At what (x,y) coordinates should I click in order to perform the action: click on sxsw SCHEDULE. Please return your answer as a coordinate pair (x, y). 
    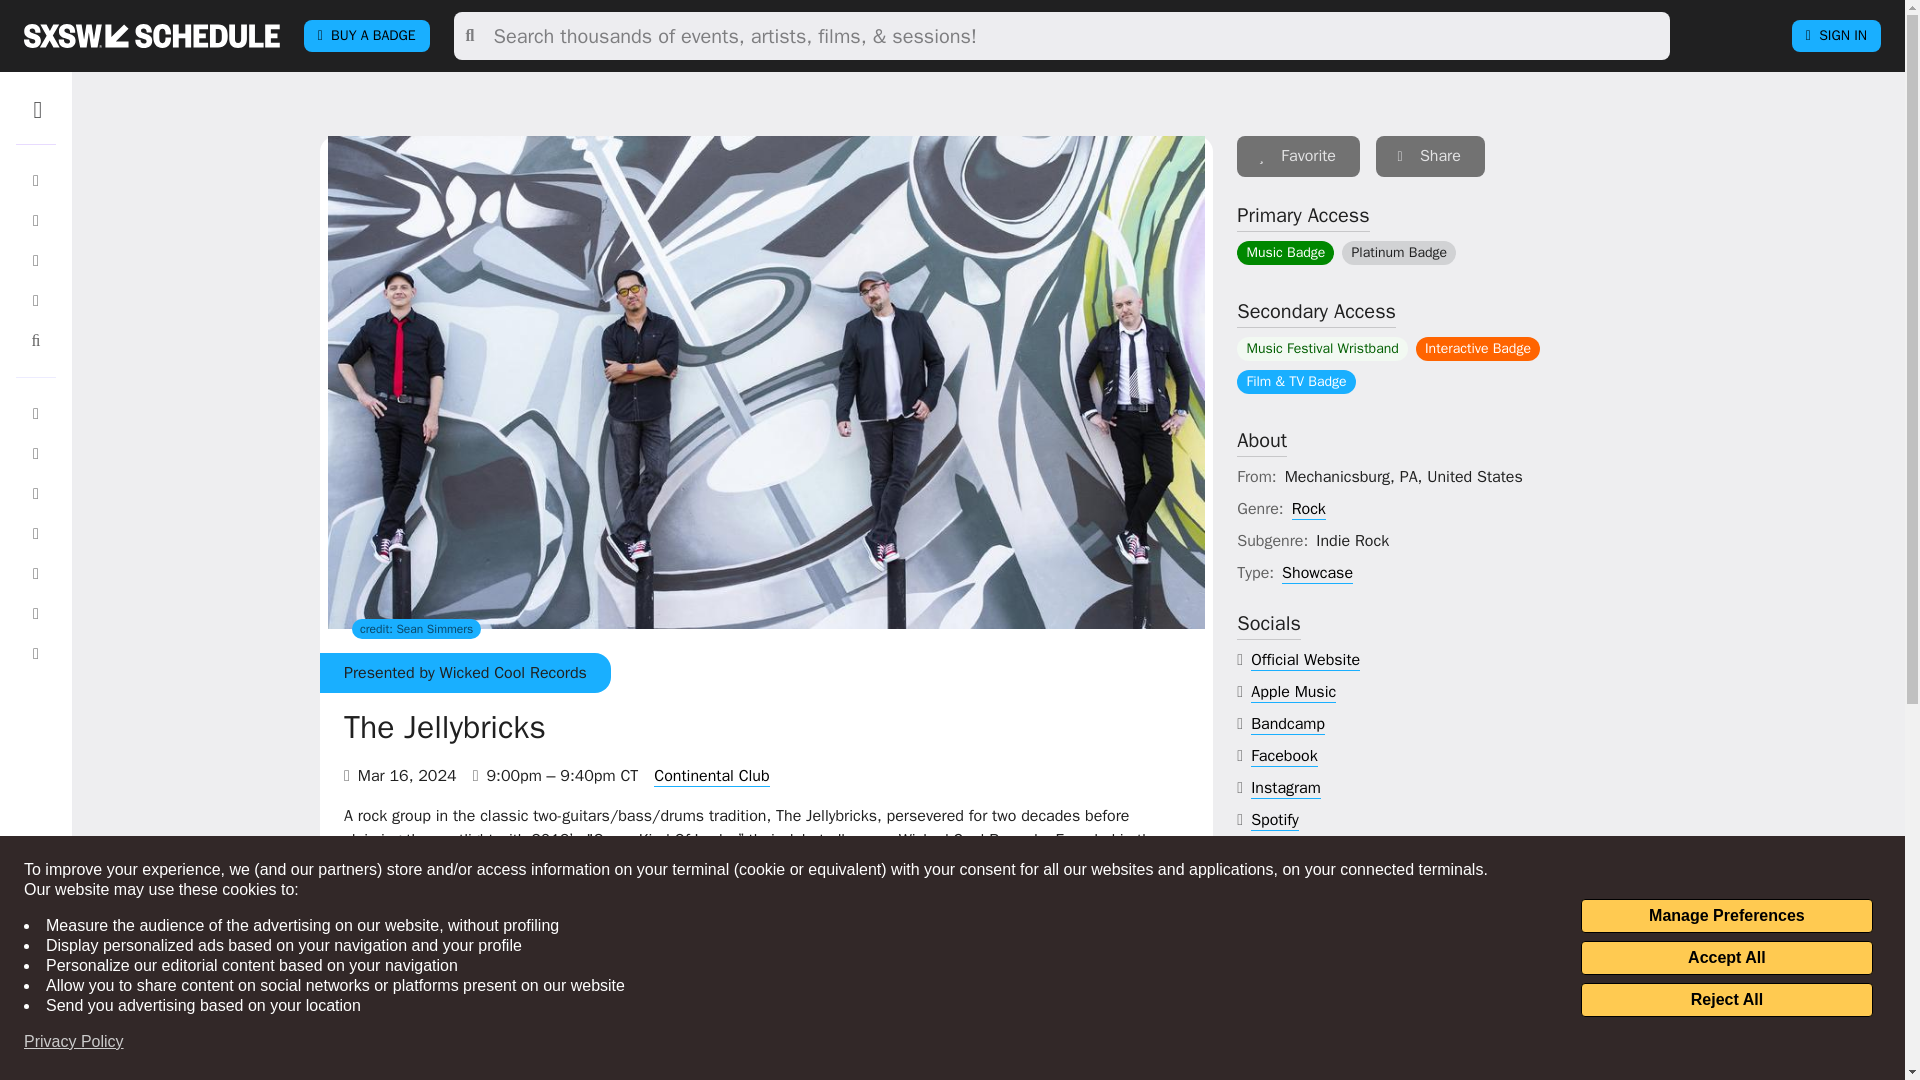
    Looking at the image, I should click on (151, 35).